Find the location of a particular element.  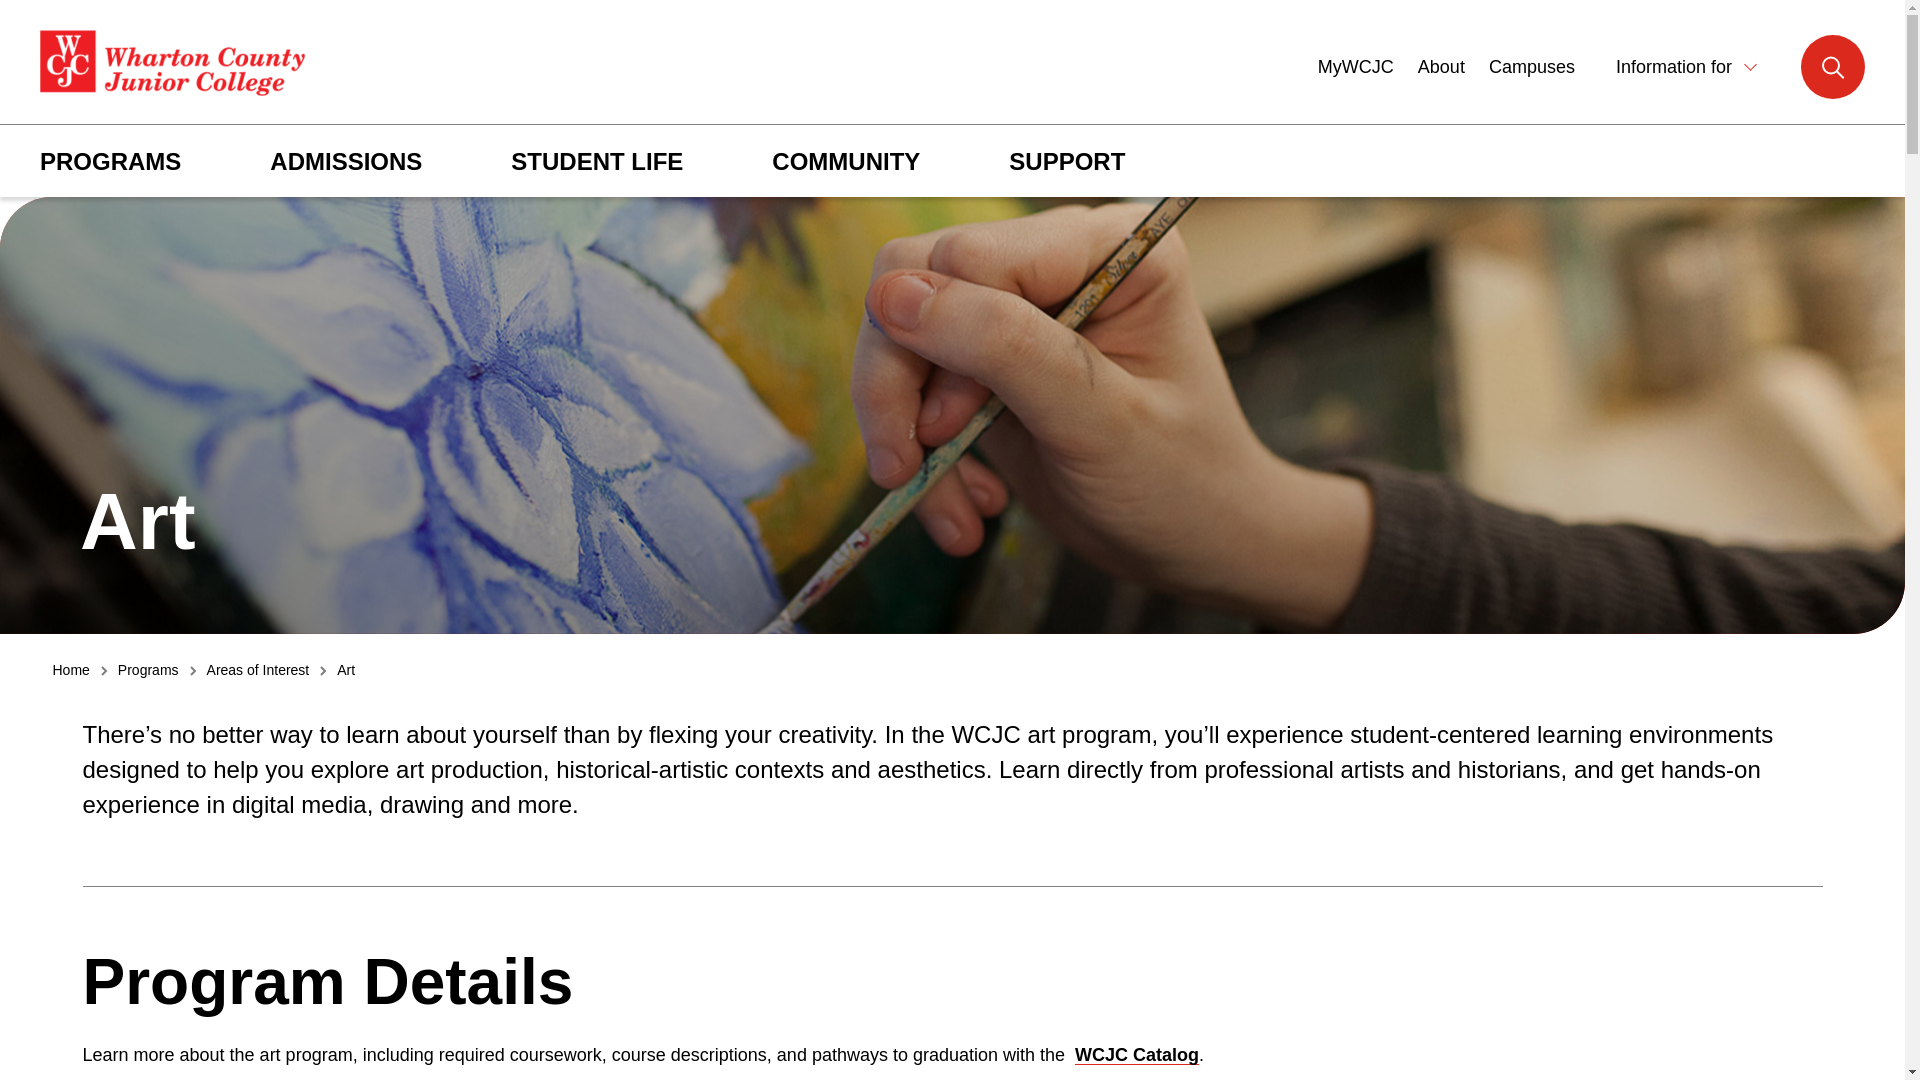

STUDENT LIFE is located at coordinates (596, 162).